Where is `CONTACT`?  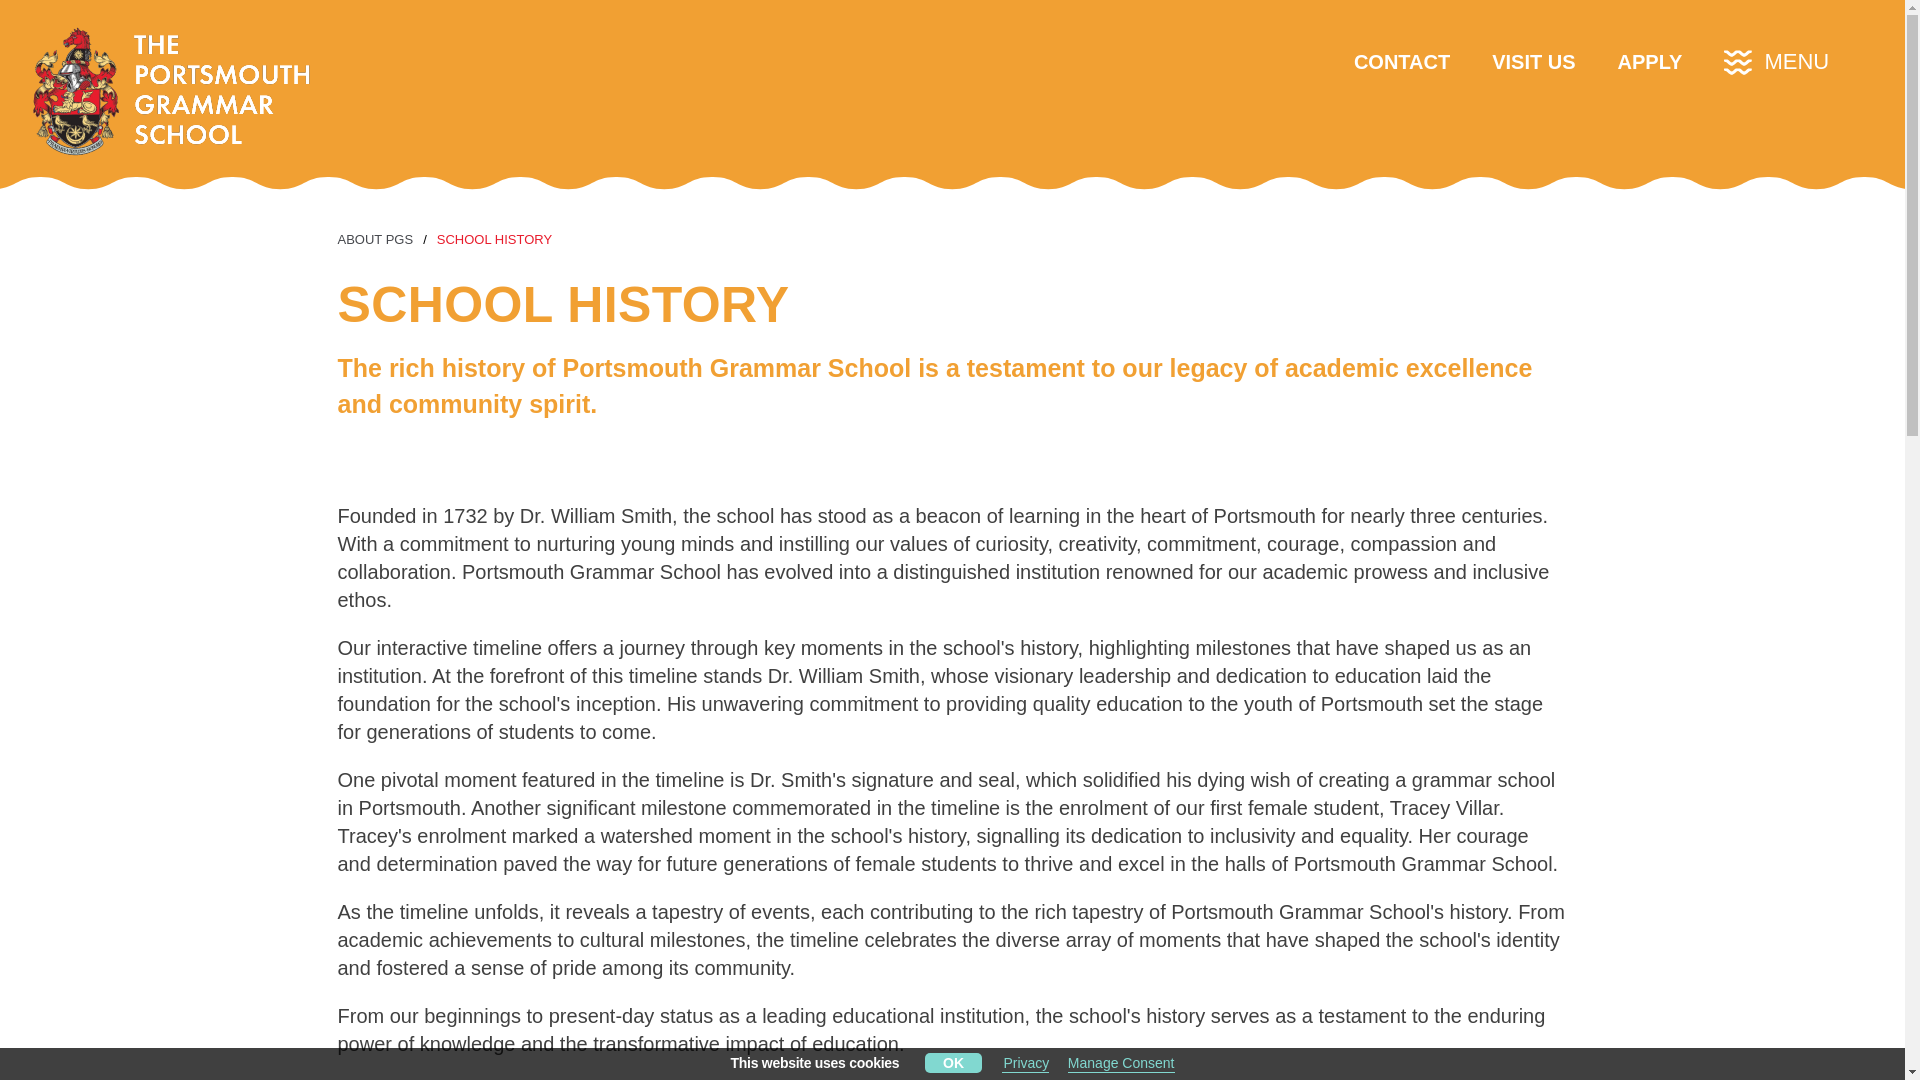
CONTACT is located at coordinates (1401, 61).